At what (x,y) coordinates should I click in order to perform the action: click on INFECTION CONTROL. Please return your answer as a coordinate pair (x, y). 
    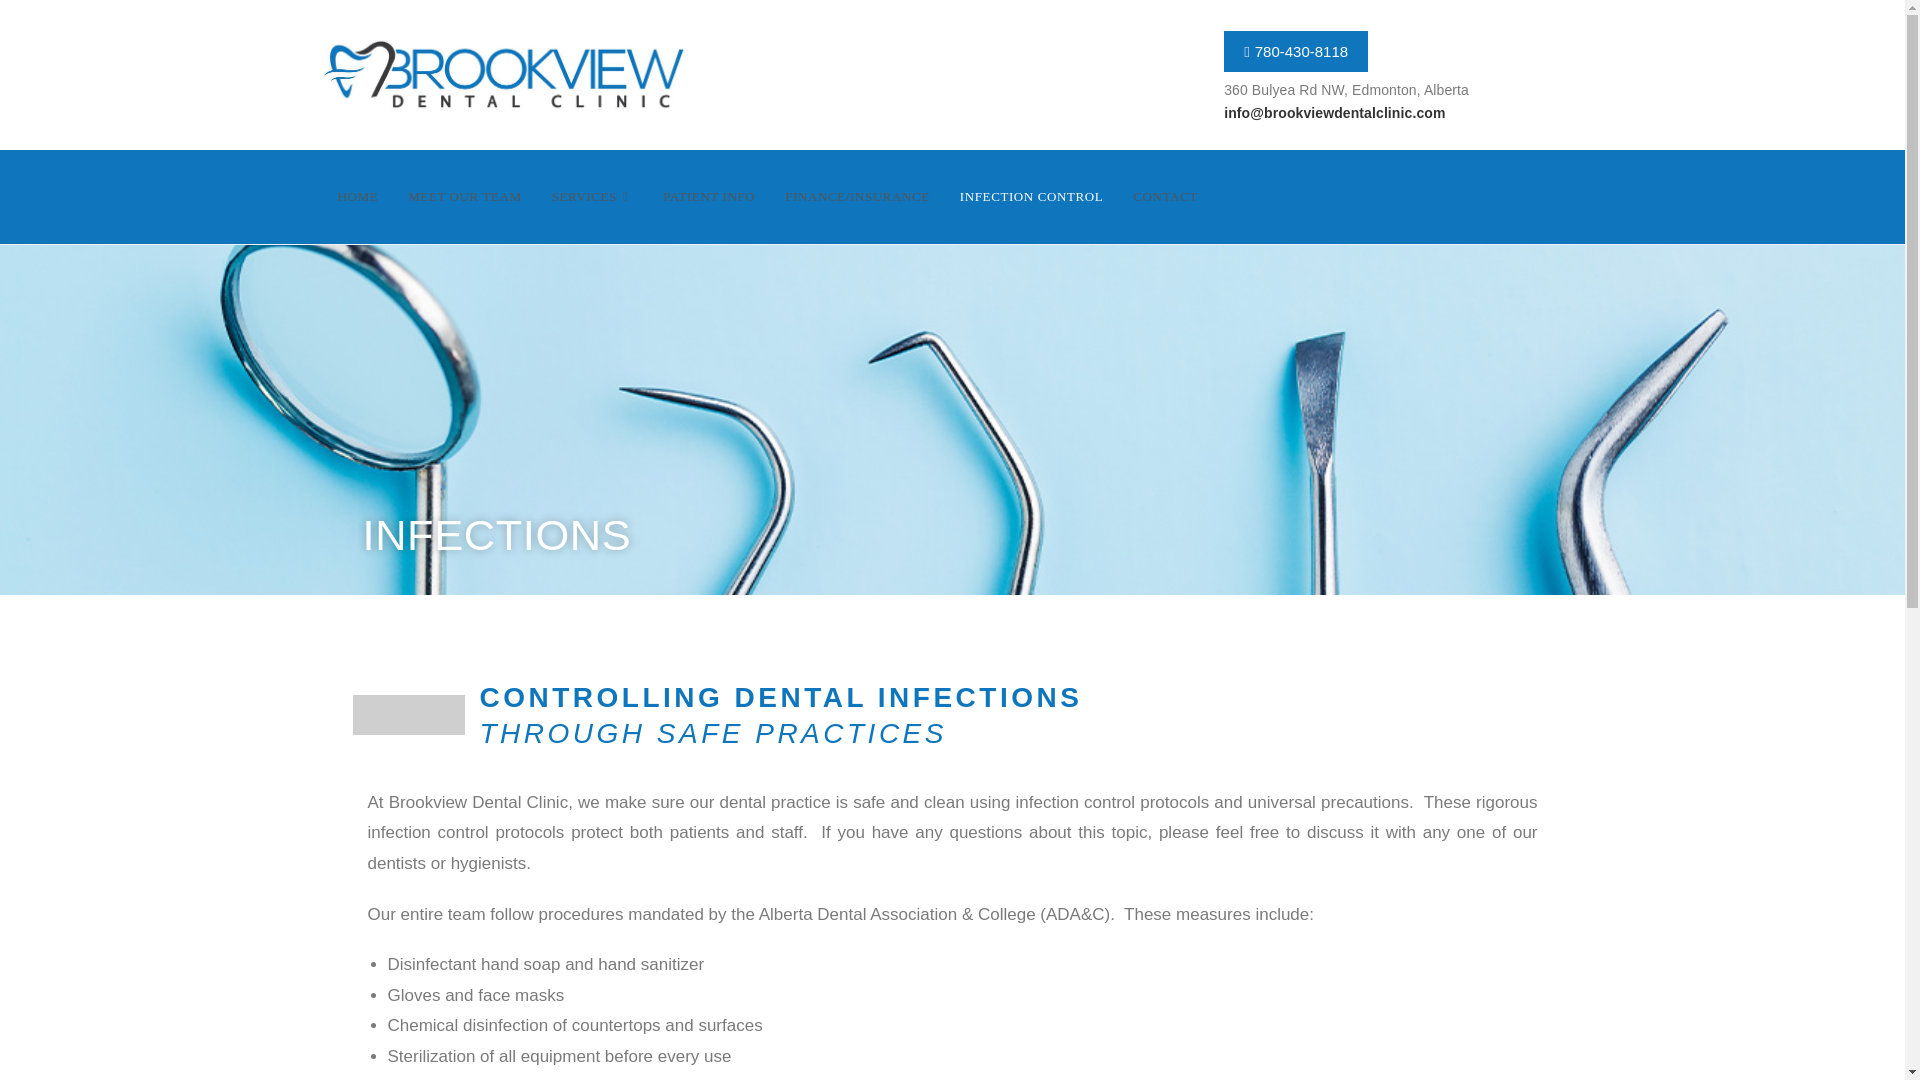
    Looking at the image, I should click on (1030, 196).